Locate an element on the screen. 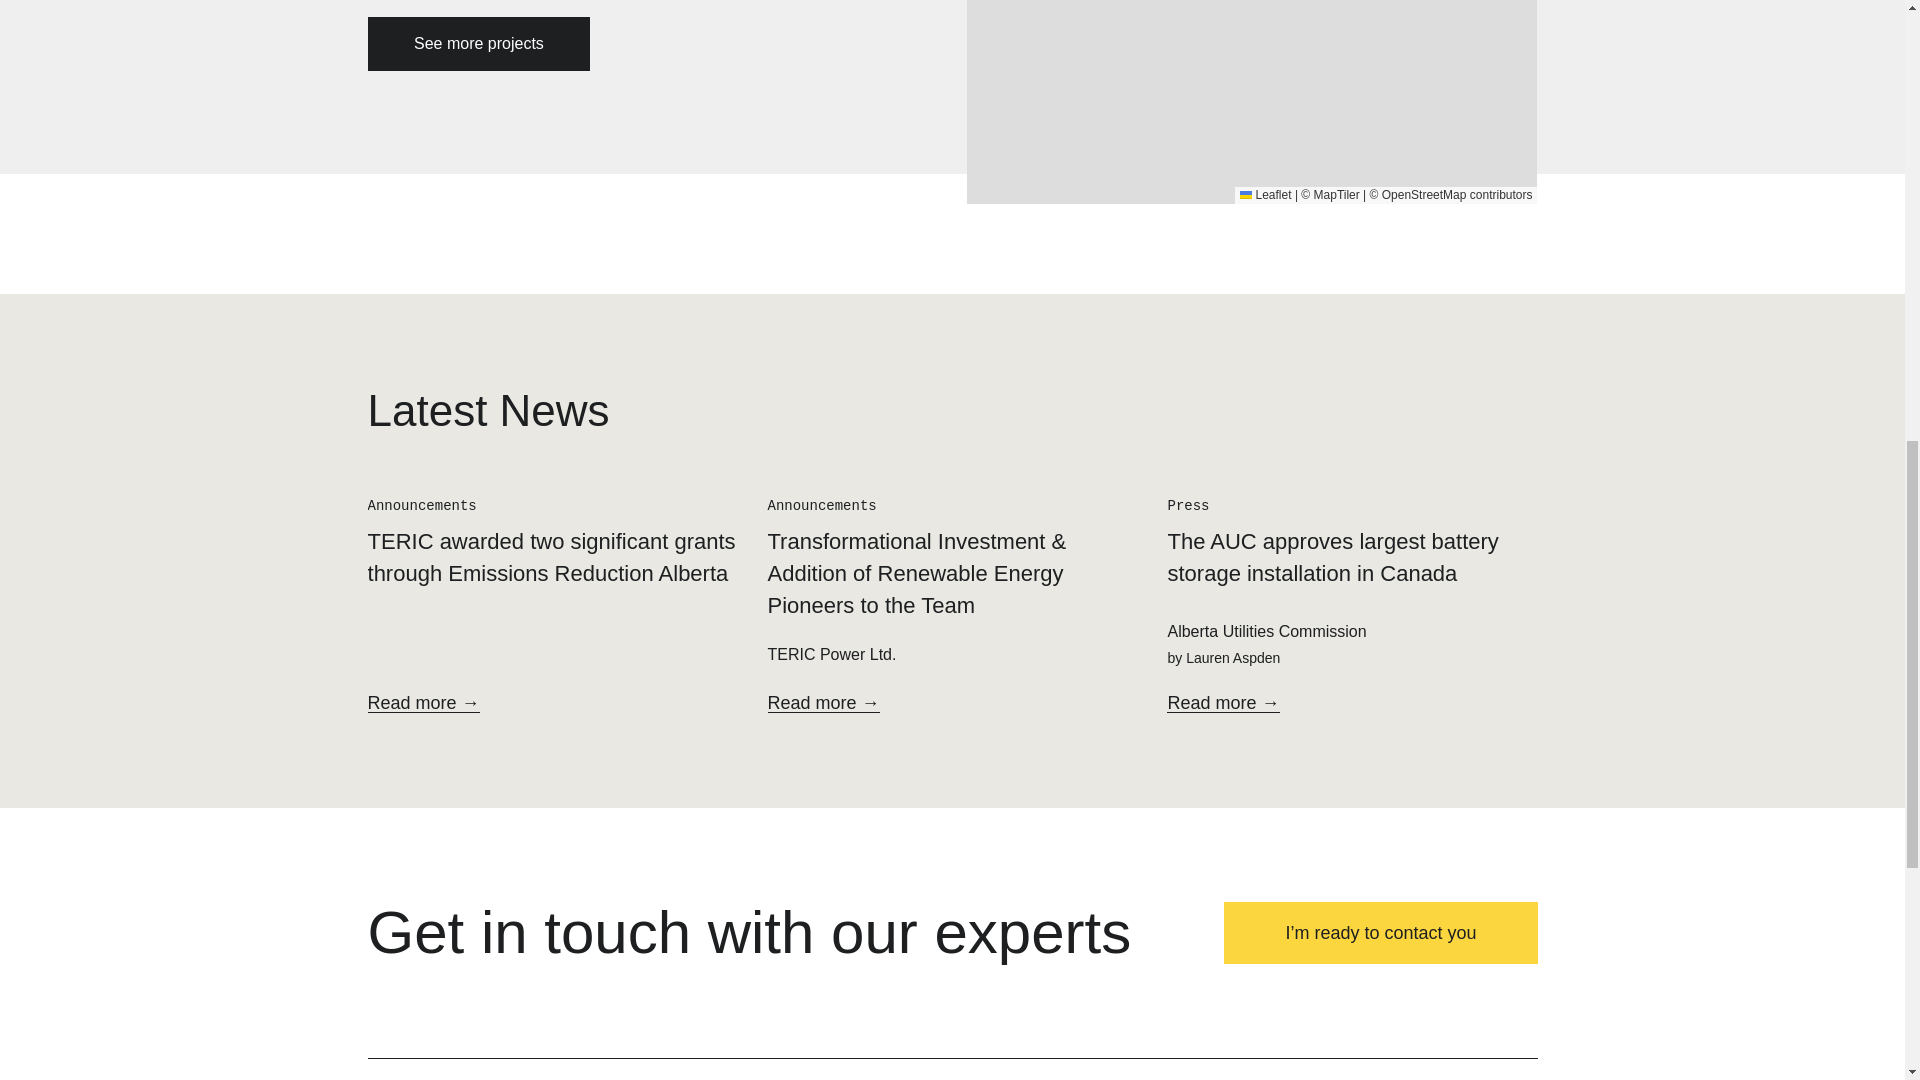  A JavaScript library for interactive maps is located at coordinates (1265, 194).